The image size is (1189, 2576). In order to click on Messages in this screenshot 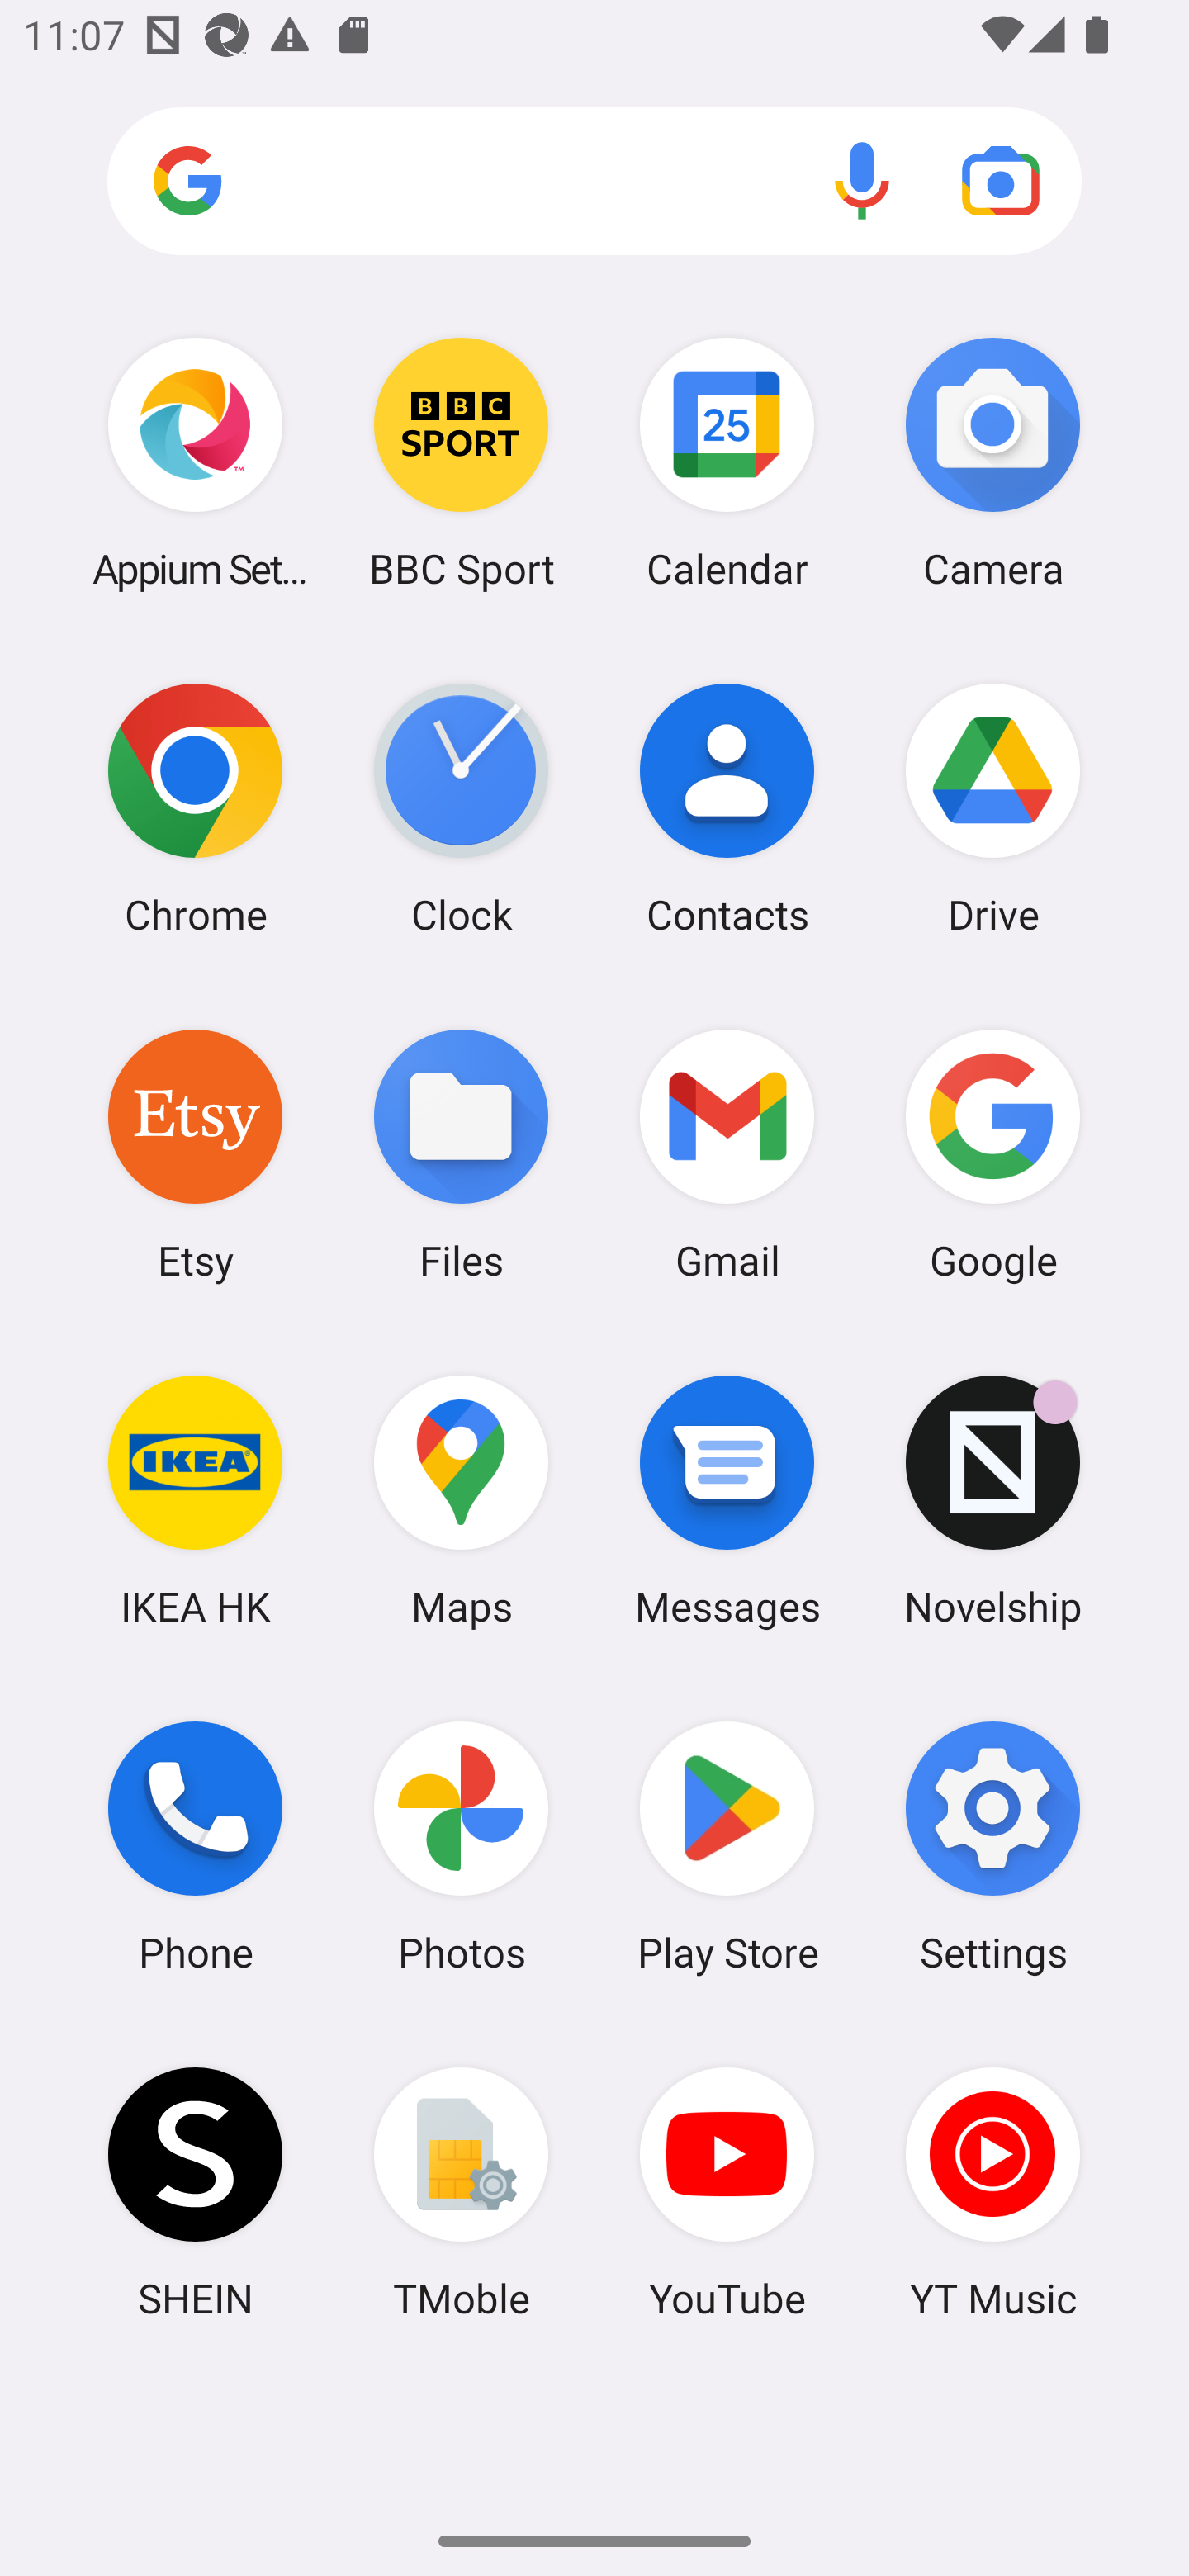, I will do `click(727, 1500)`.